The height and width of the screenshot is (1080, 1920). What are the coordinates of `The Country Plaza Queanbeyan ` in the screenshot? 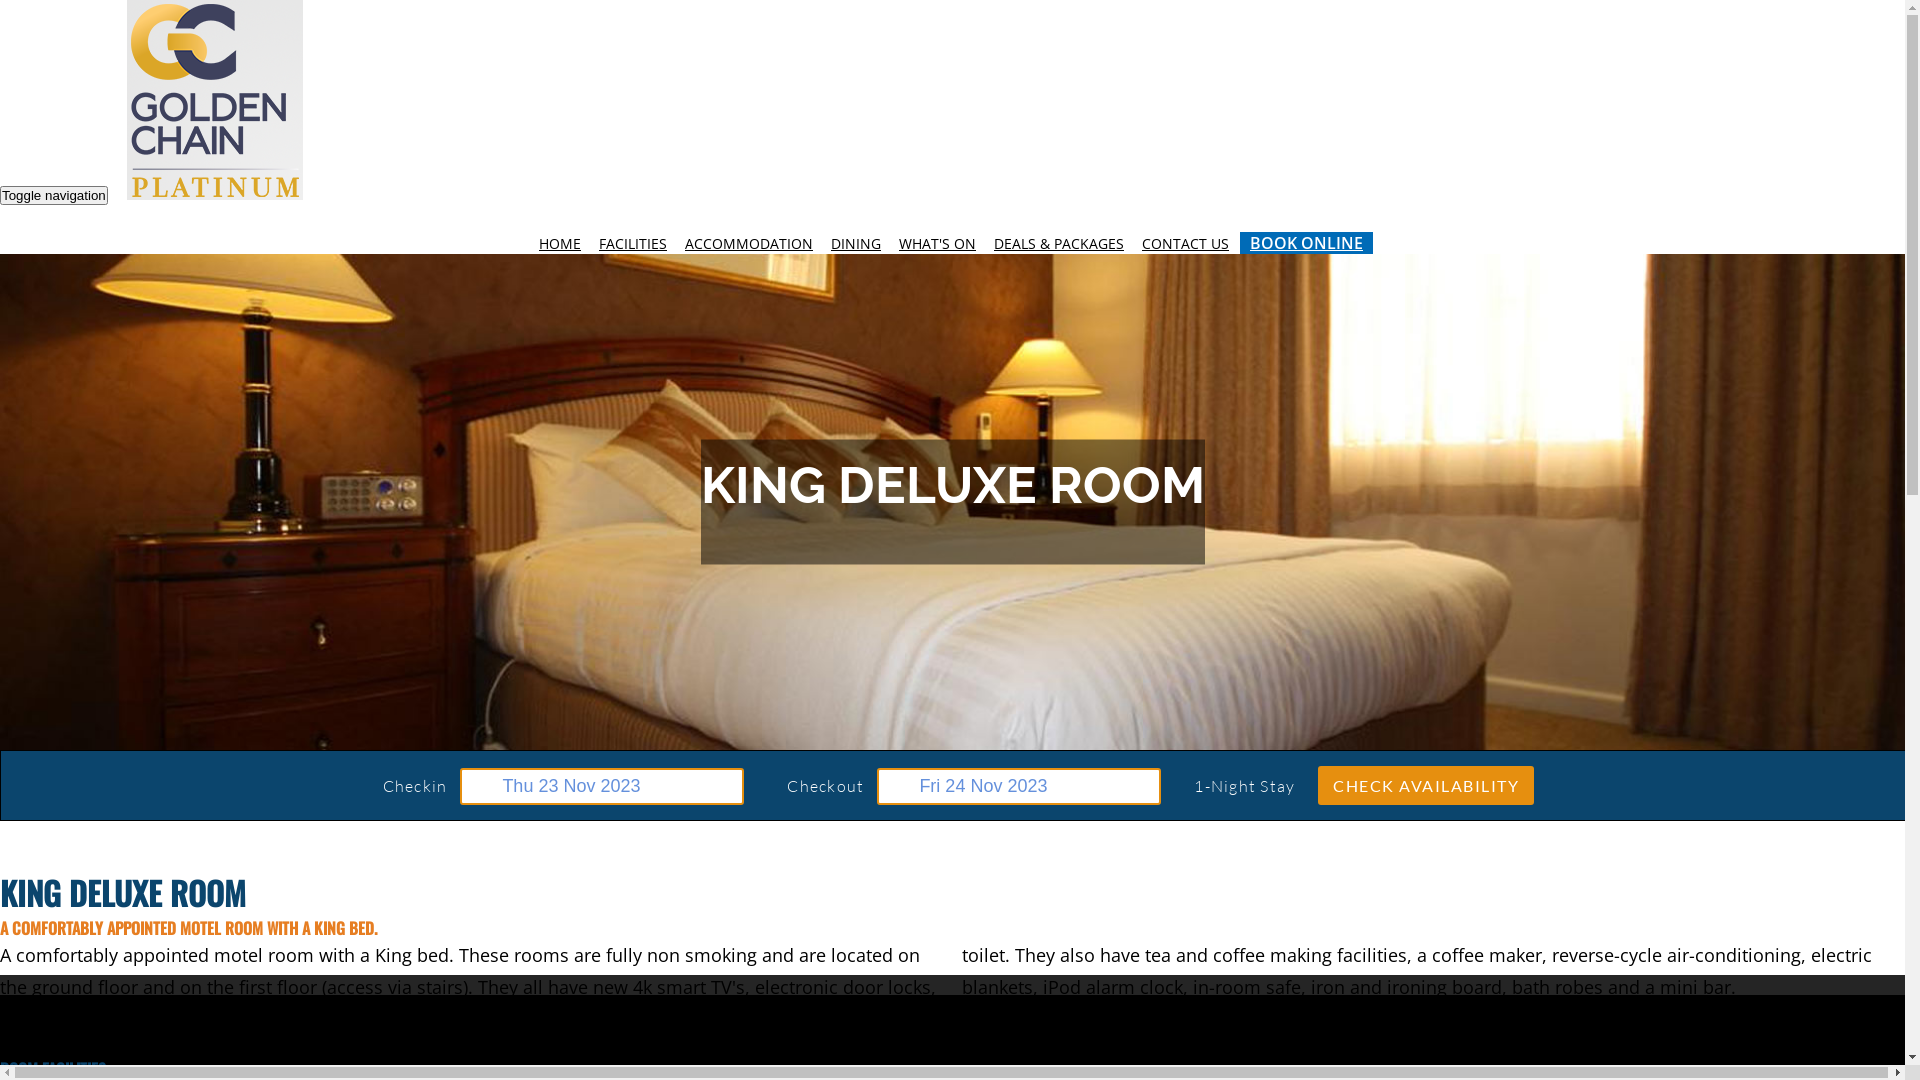 It's located at (215, 100).